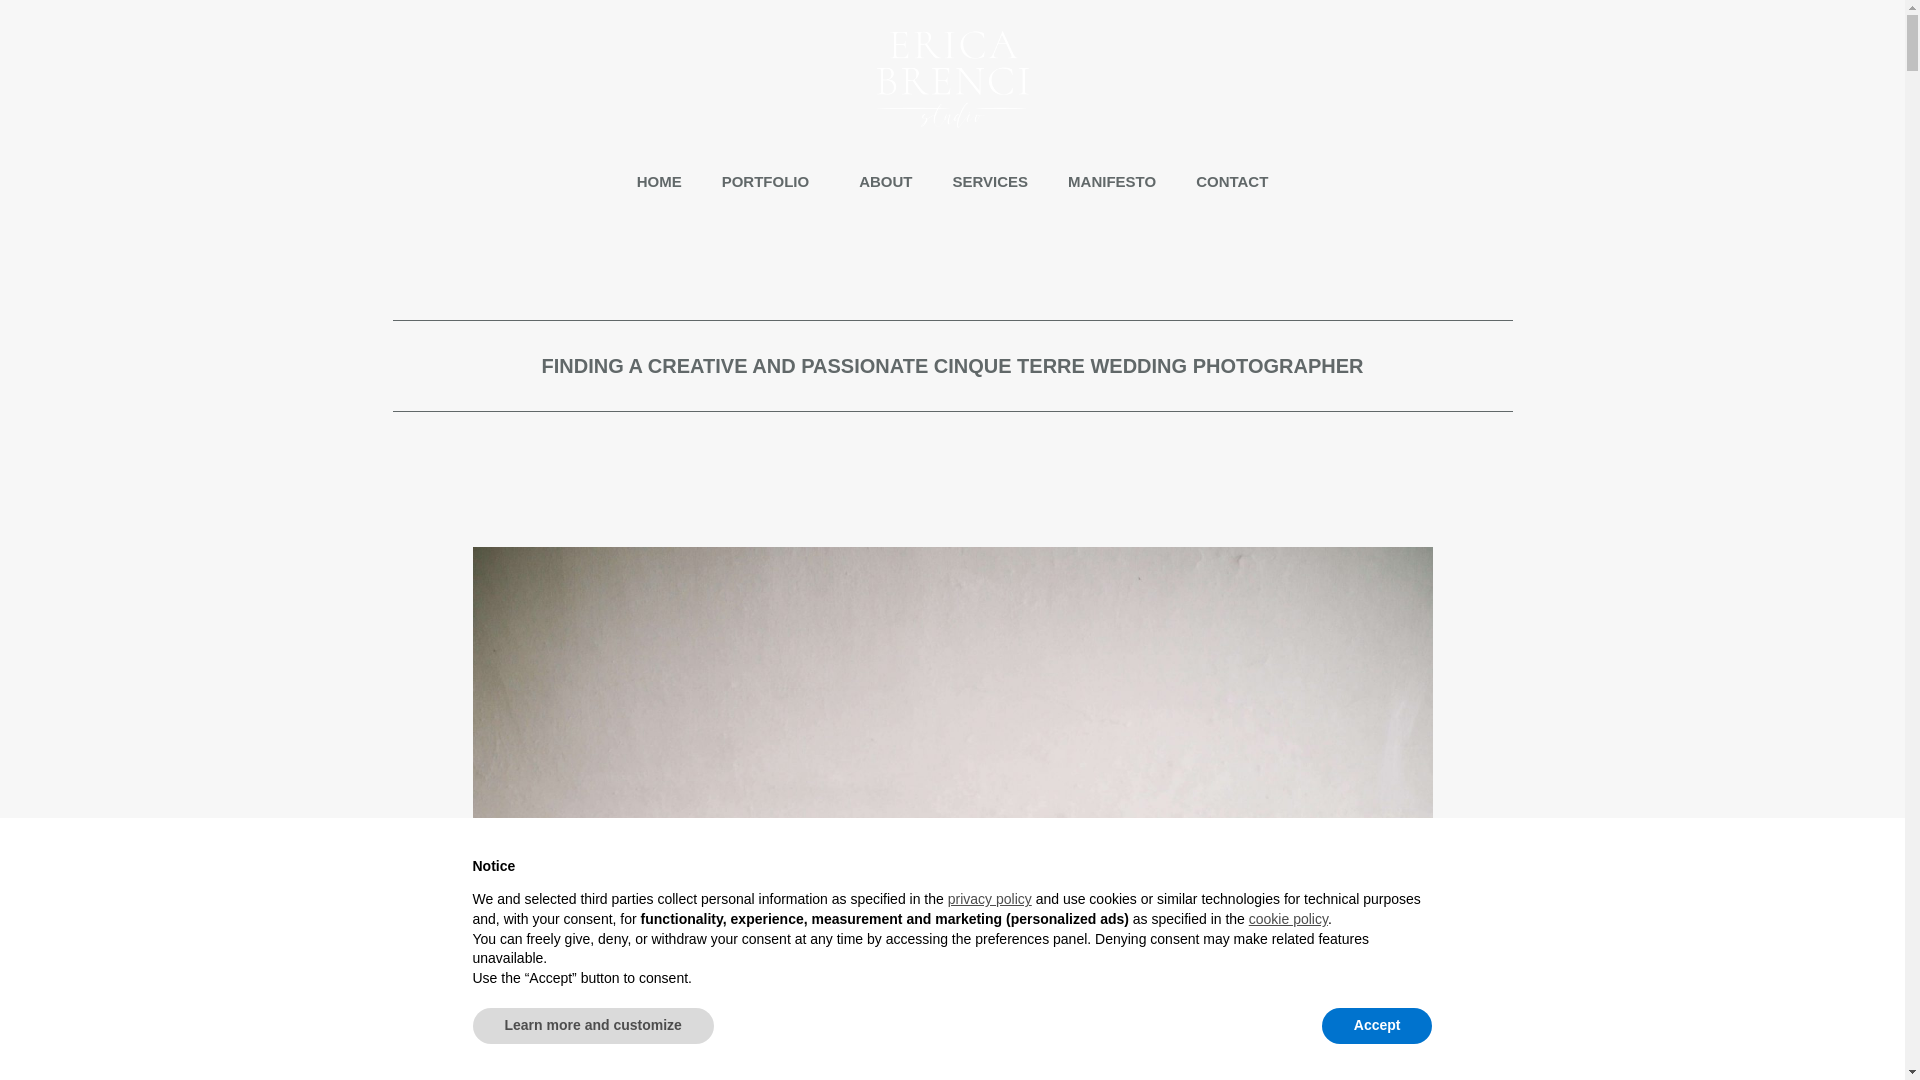 This screenshot has width=1920, height=1080. Describe the element at coordinates (885, 182) in the screenshot. I see `ABOUT` at that location.